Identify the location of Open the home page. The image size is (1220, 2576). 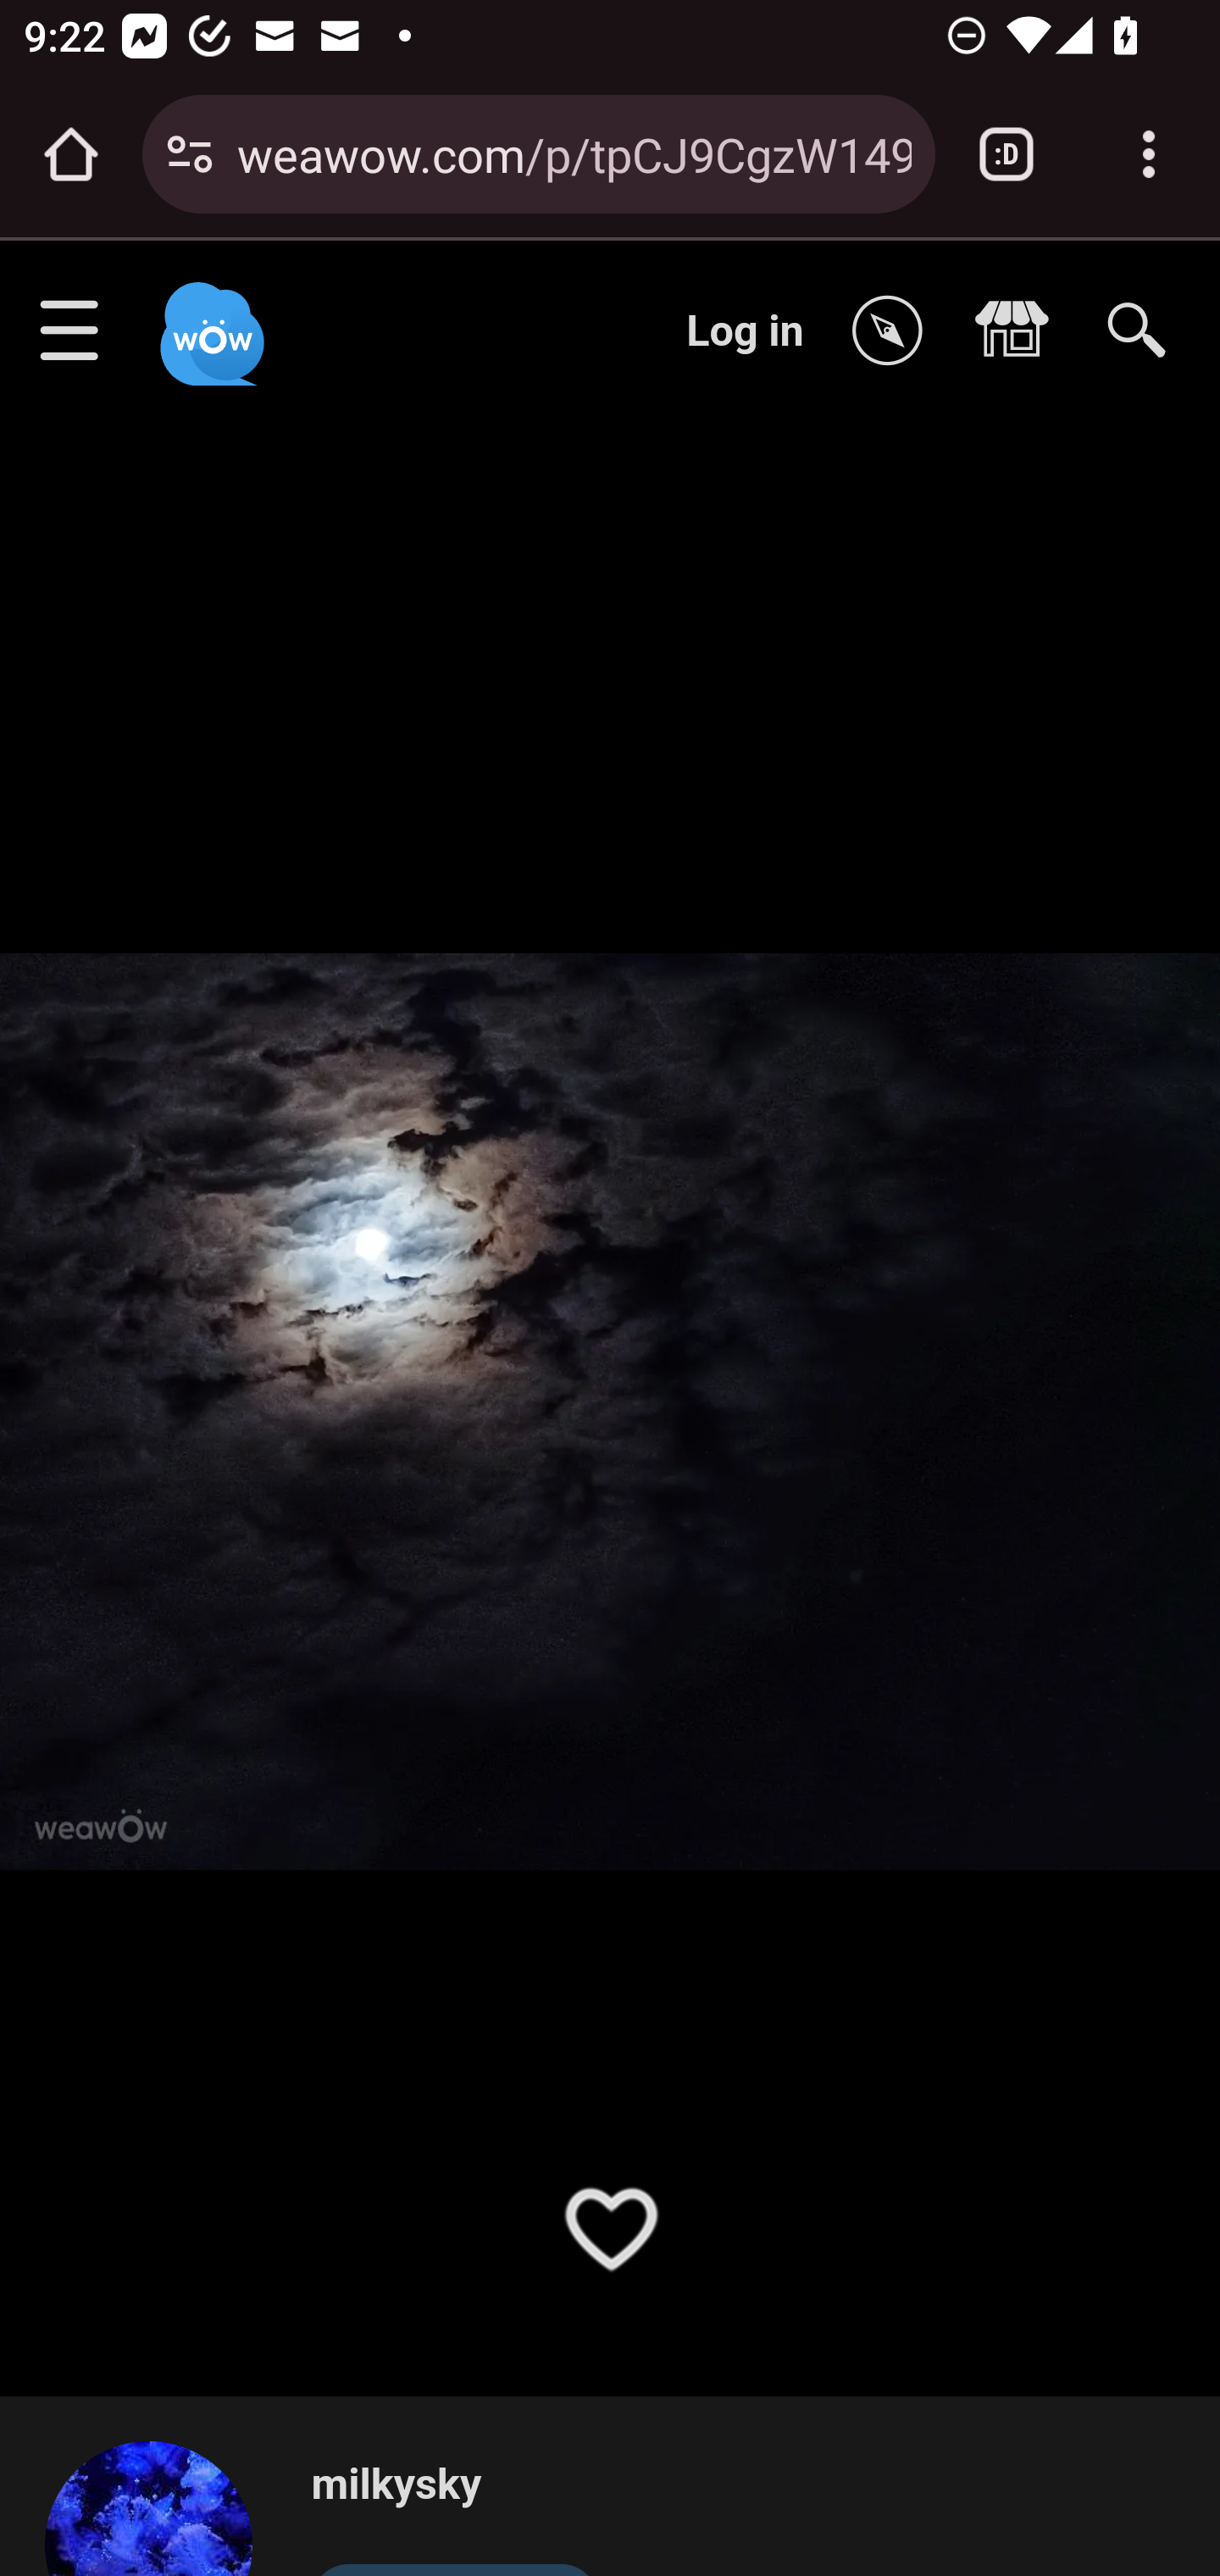
(71, 154).